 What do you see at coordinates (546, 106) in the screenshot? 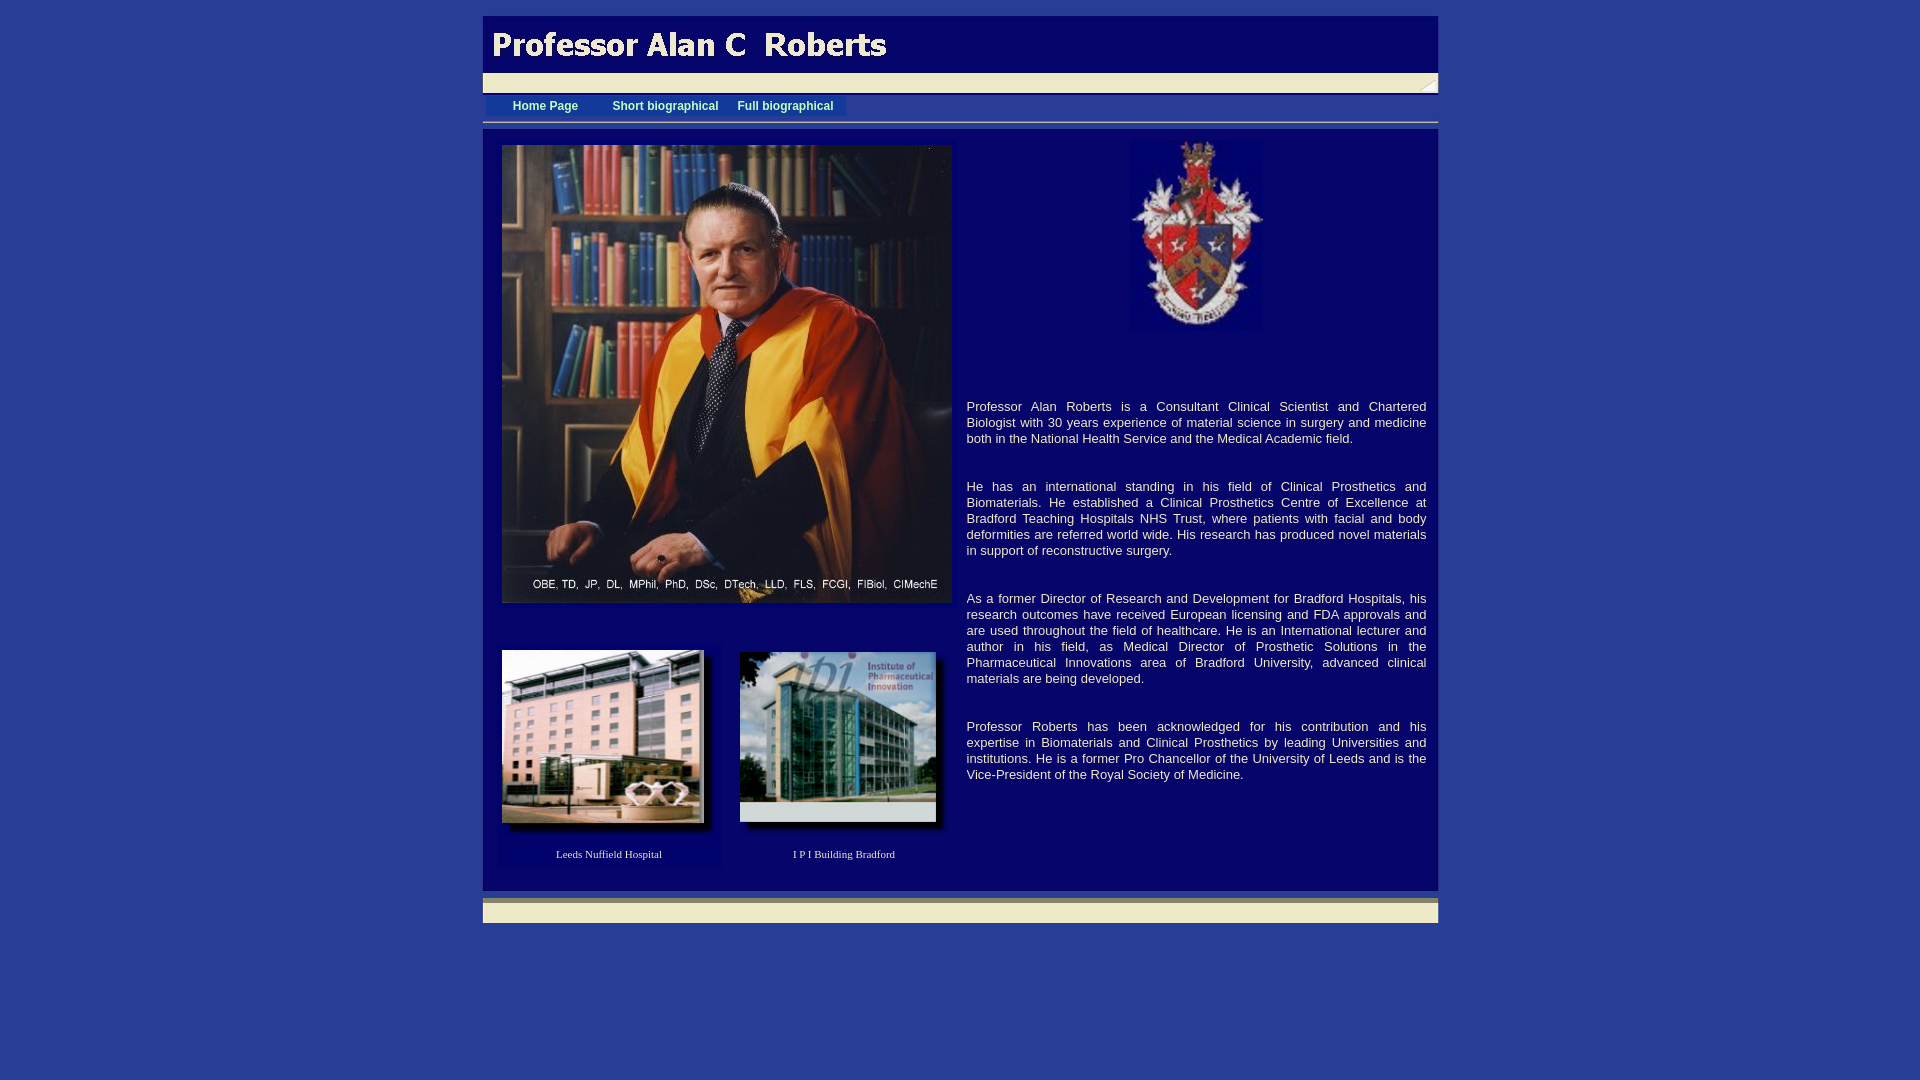
I see `Home Page` at bounding box center [546, 106].